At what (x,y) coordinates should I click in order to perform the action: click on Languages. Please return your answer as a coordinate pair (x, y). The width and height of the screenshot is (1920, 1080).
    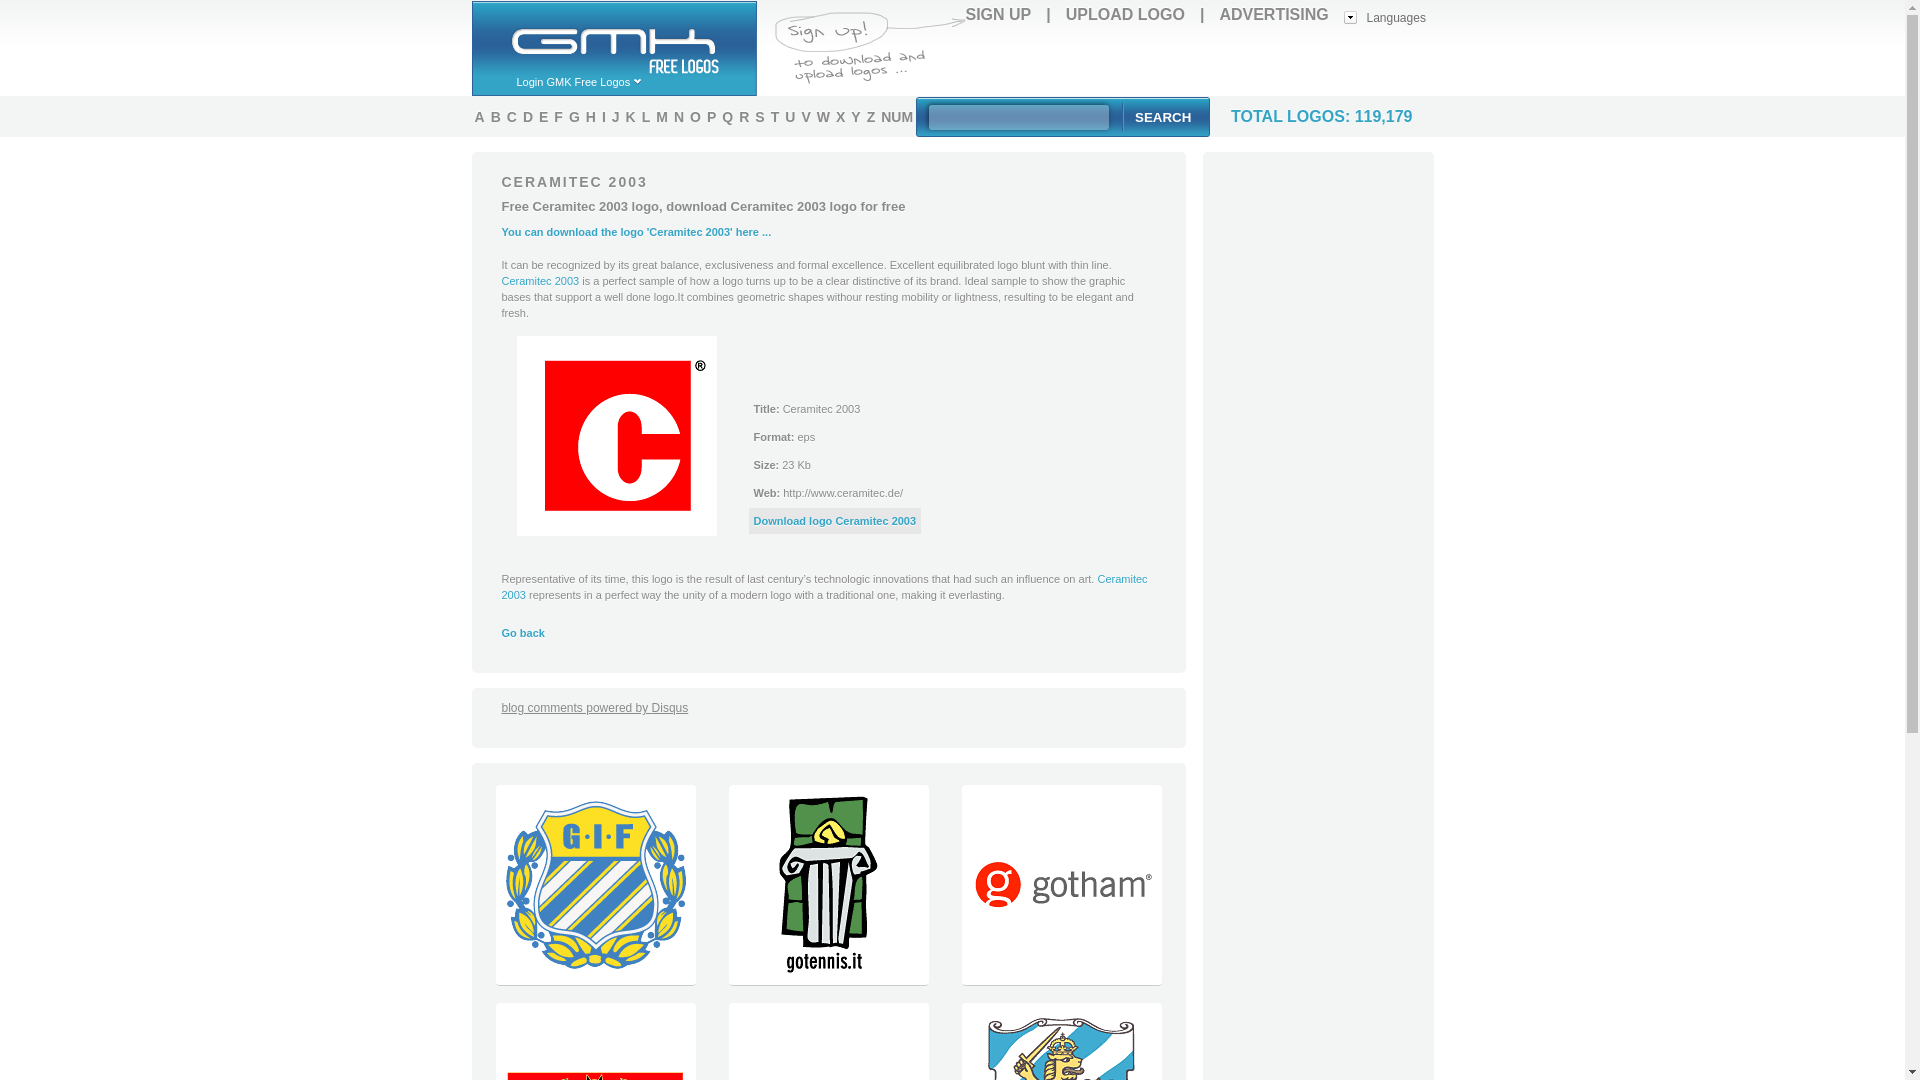
    Looking at the image, I should click on (1385, 16).